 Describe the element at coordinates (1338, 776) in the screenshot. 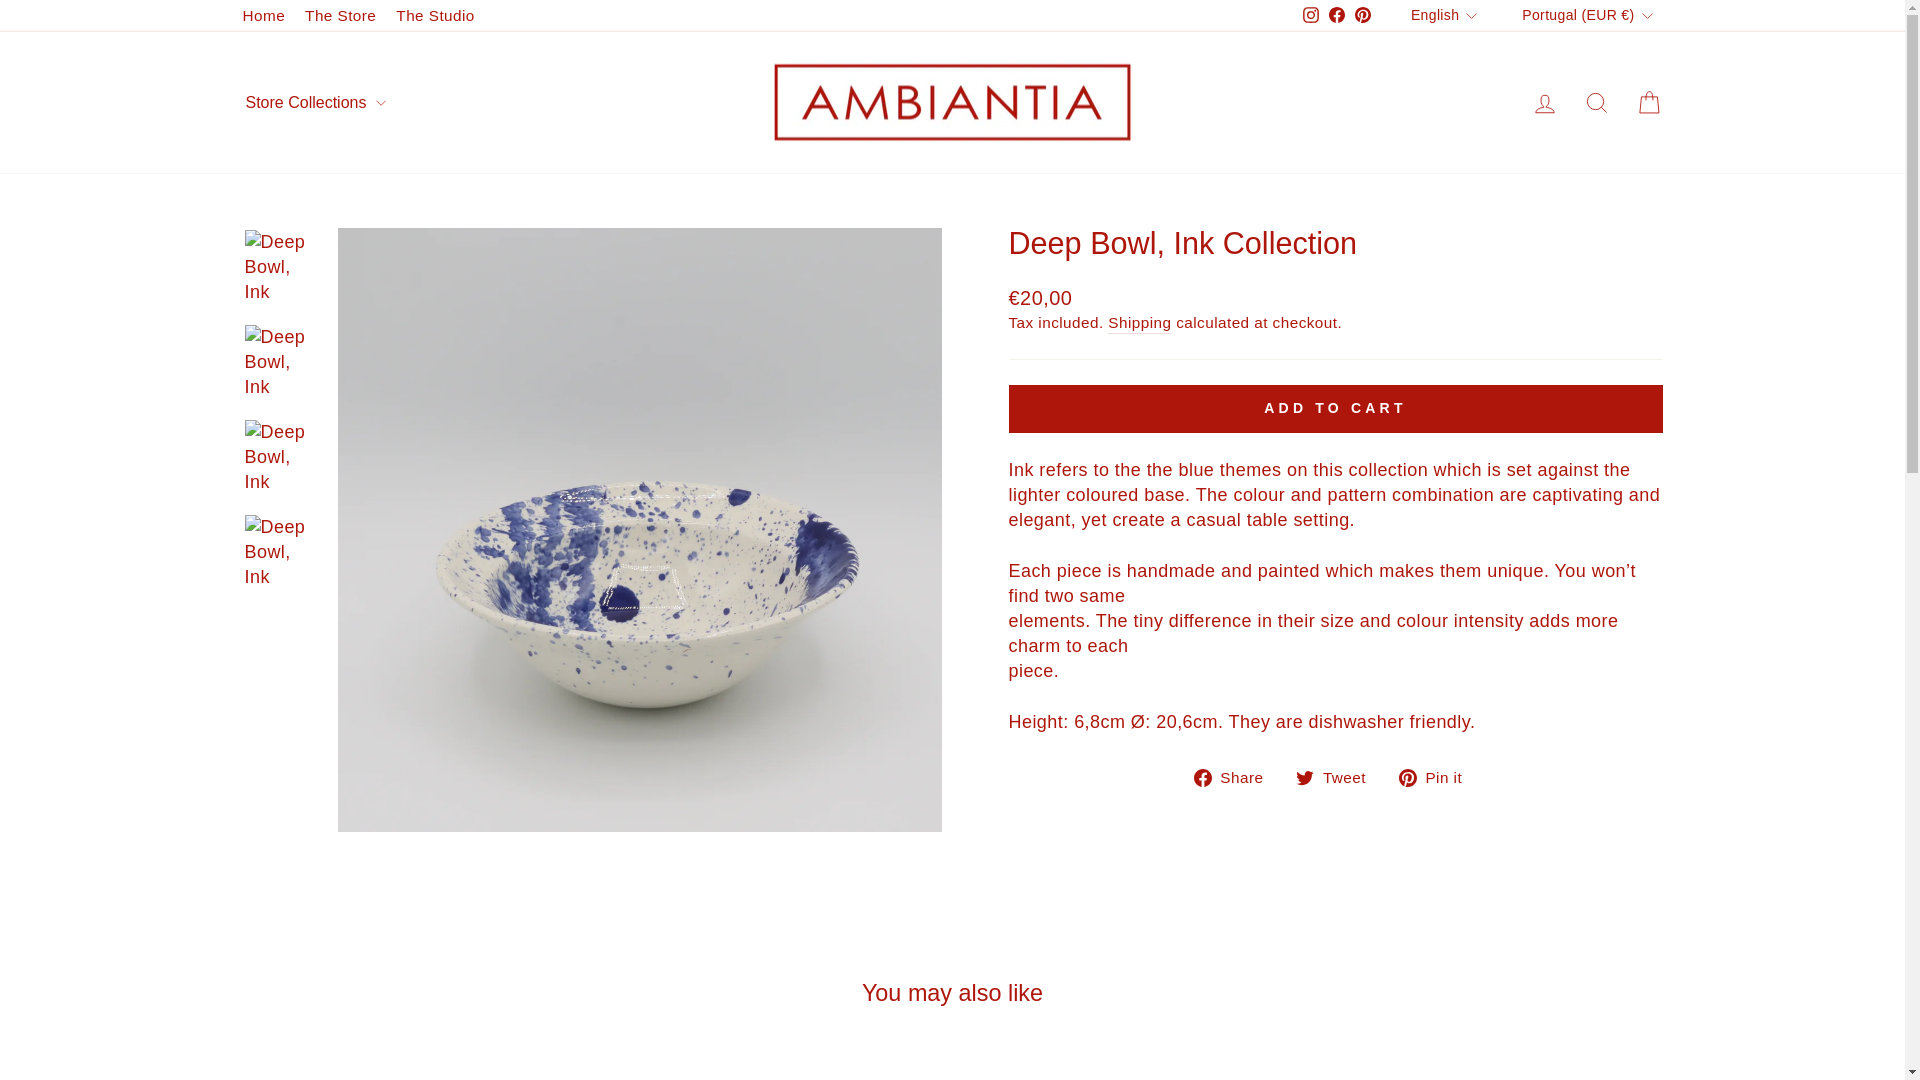

I see `Tweet on Twitter` at that location.